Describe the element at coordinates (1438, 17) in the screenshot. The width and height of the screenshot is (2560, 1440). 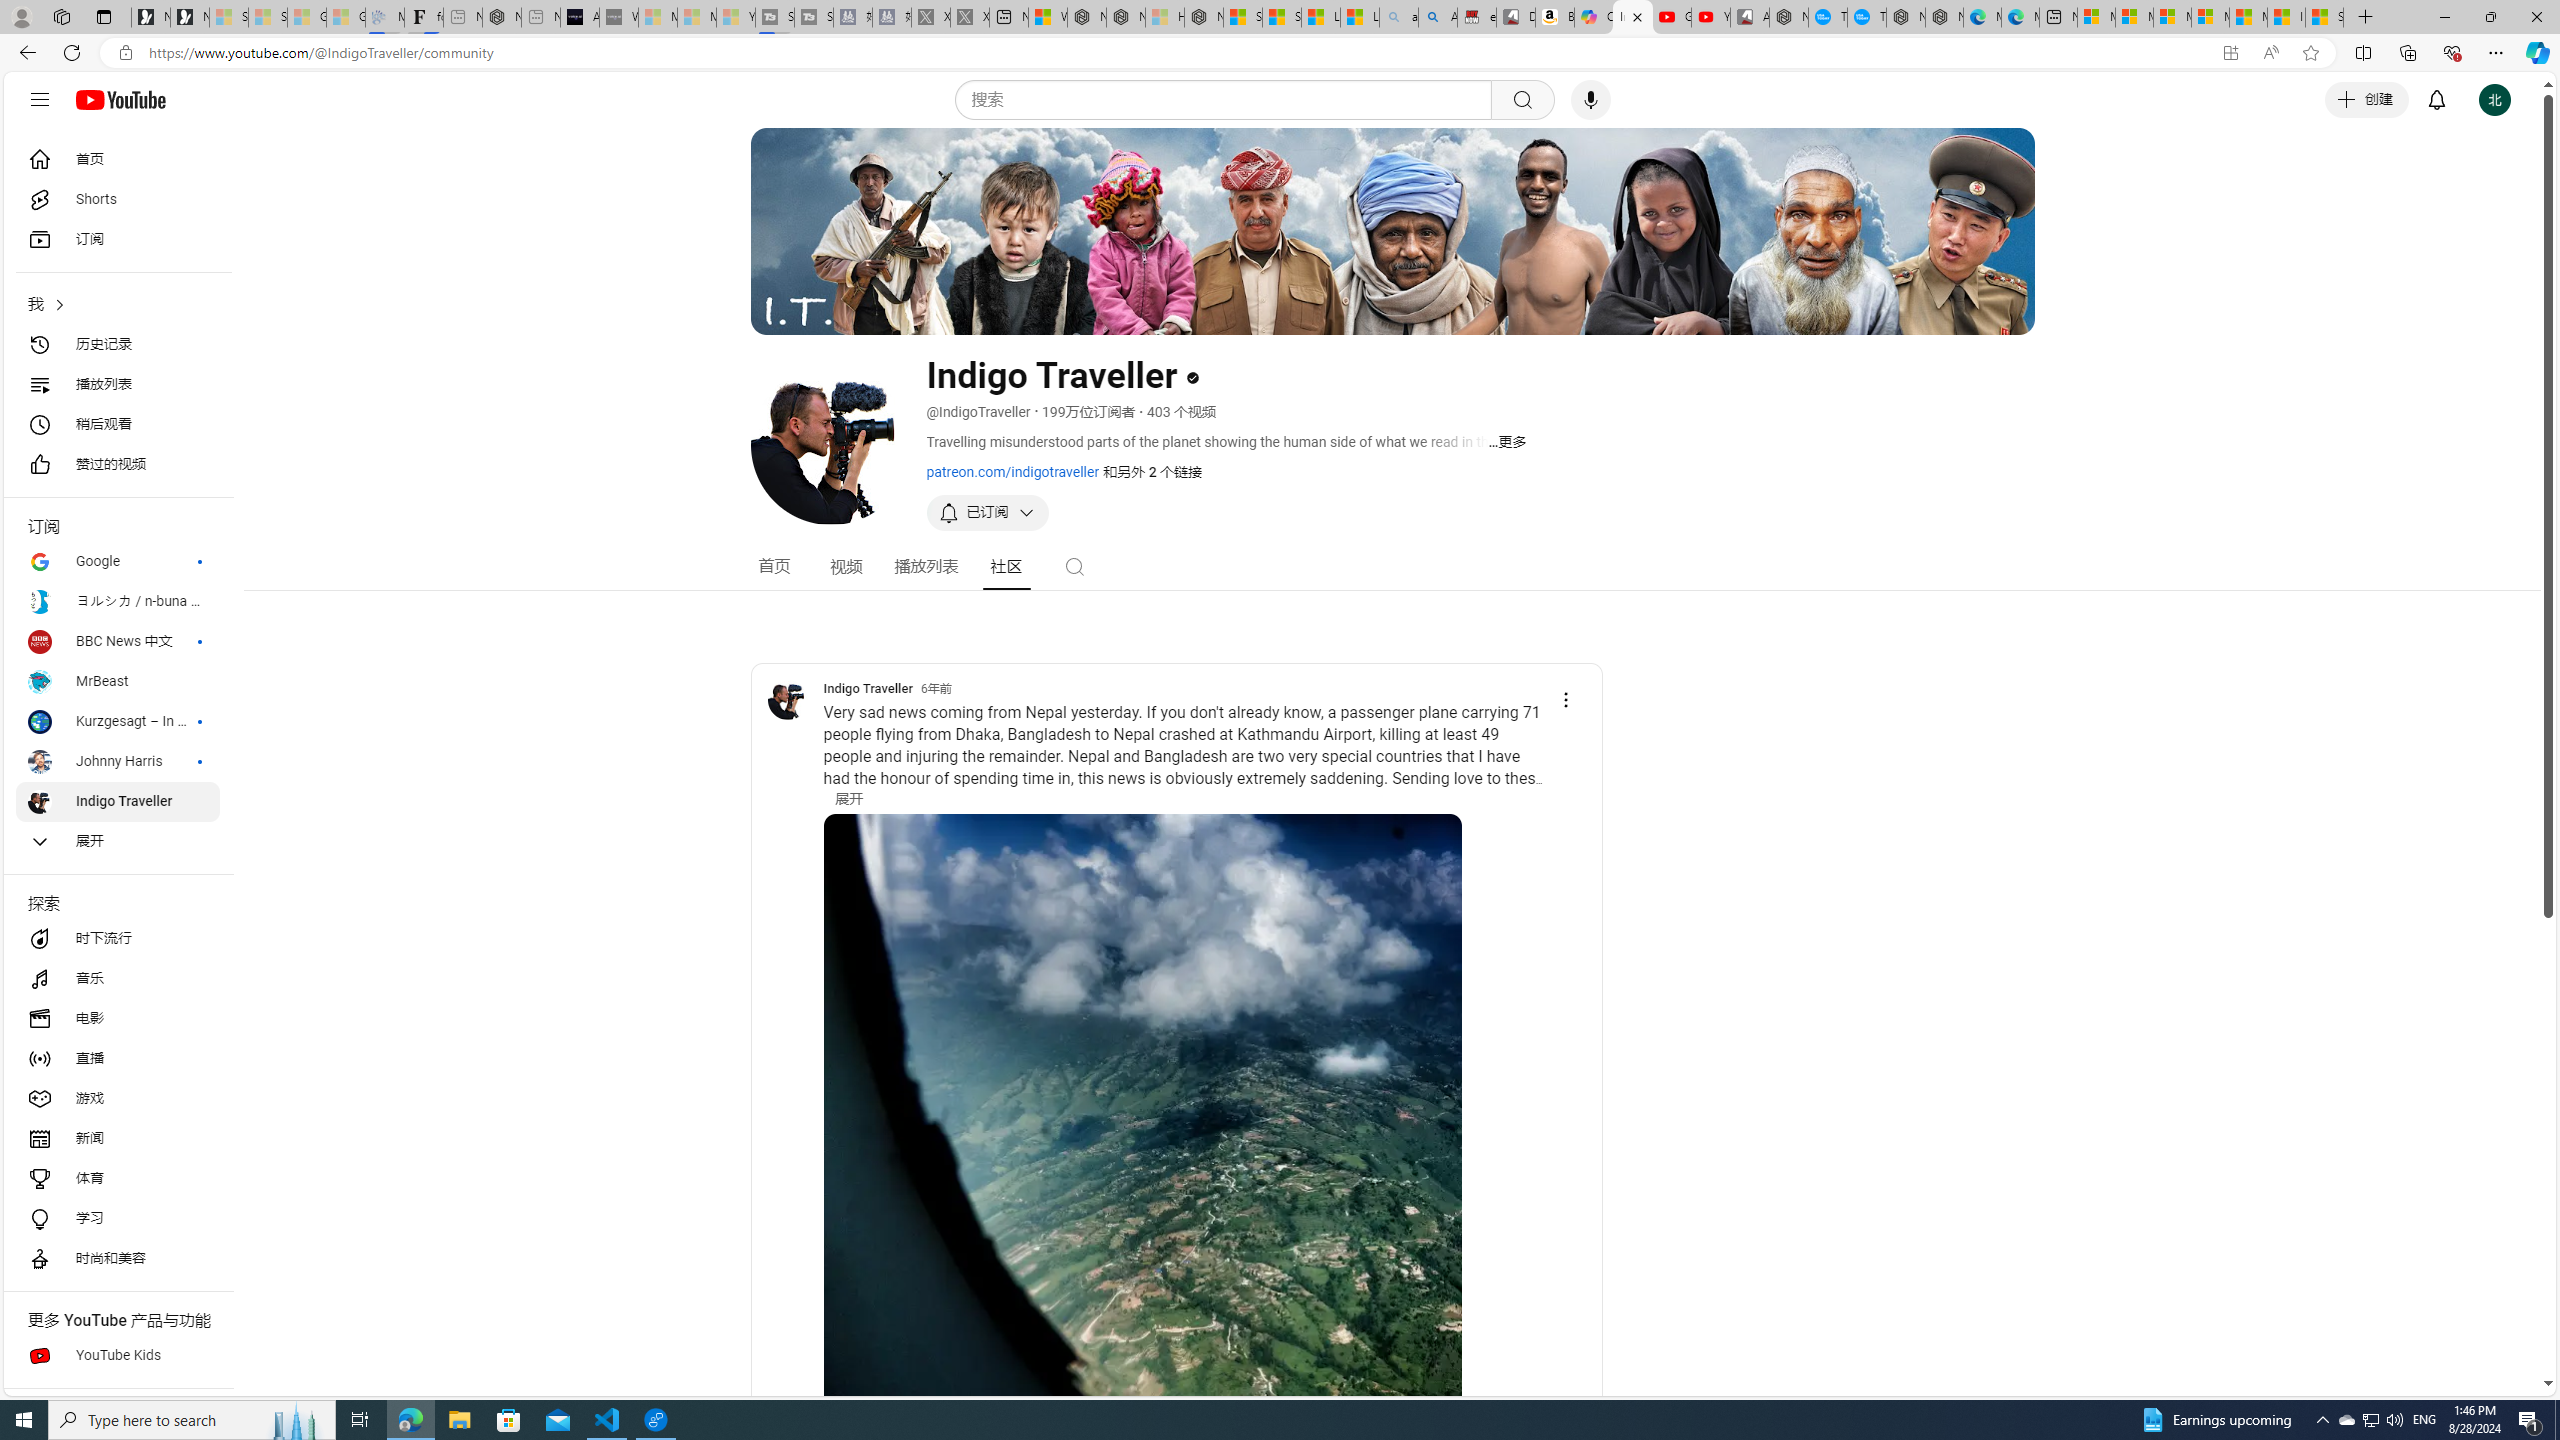
I see `Amazon Echo Dot PNG - Search Images` at that location.